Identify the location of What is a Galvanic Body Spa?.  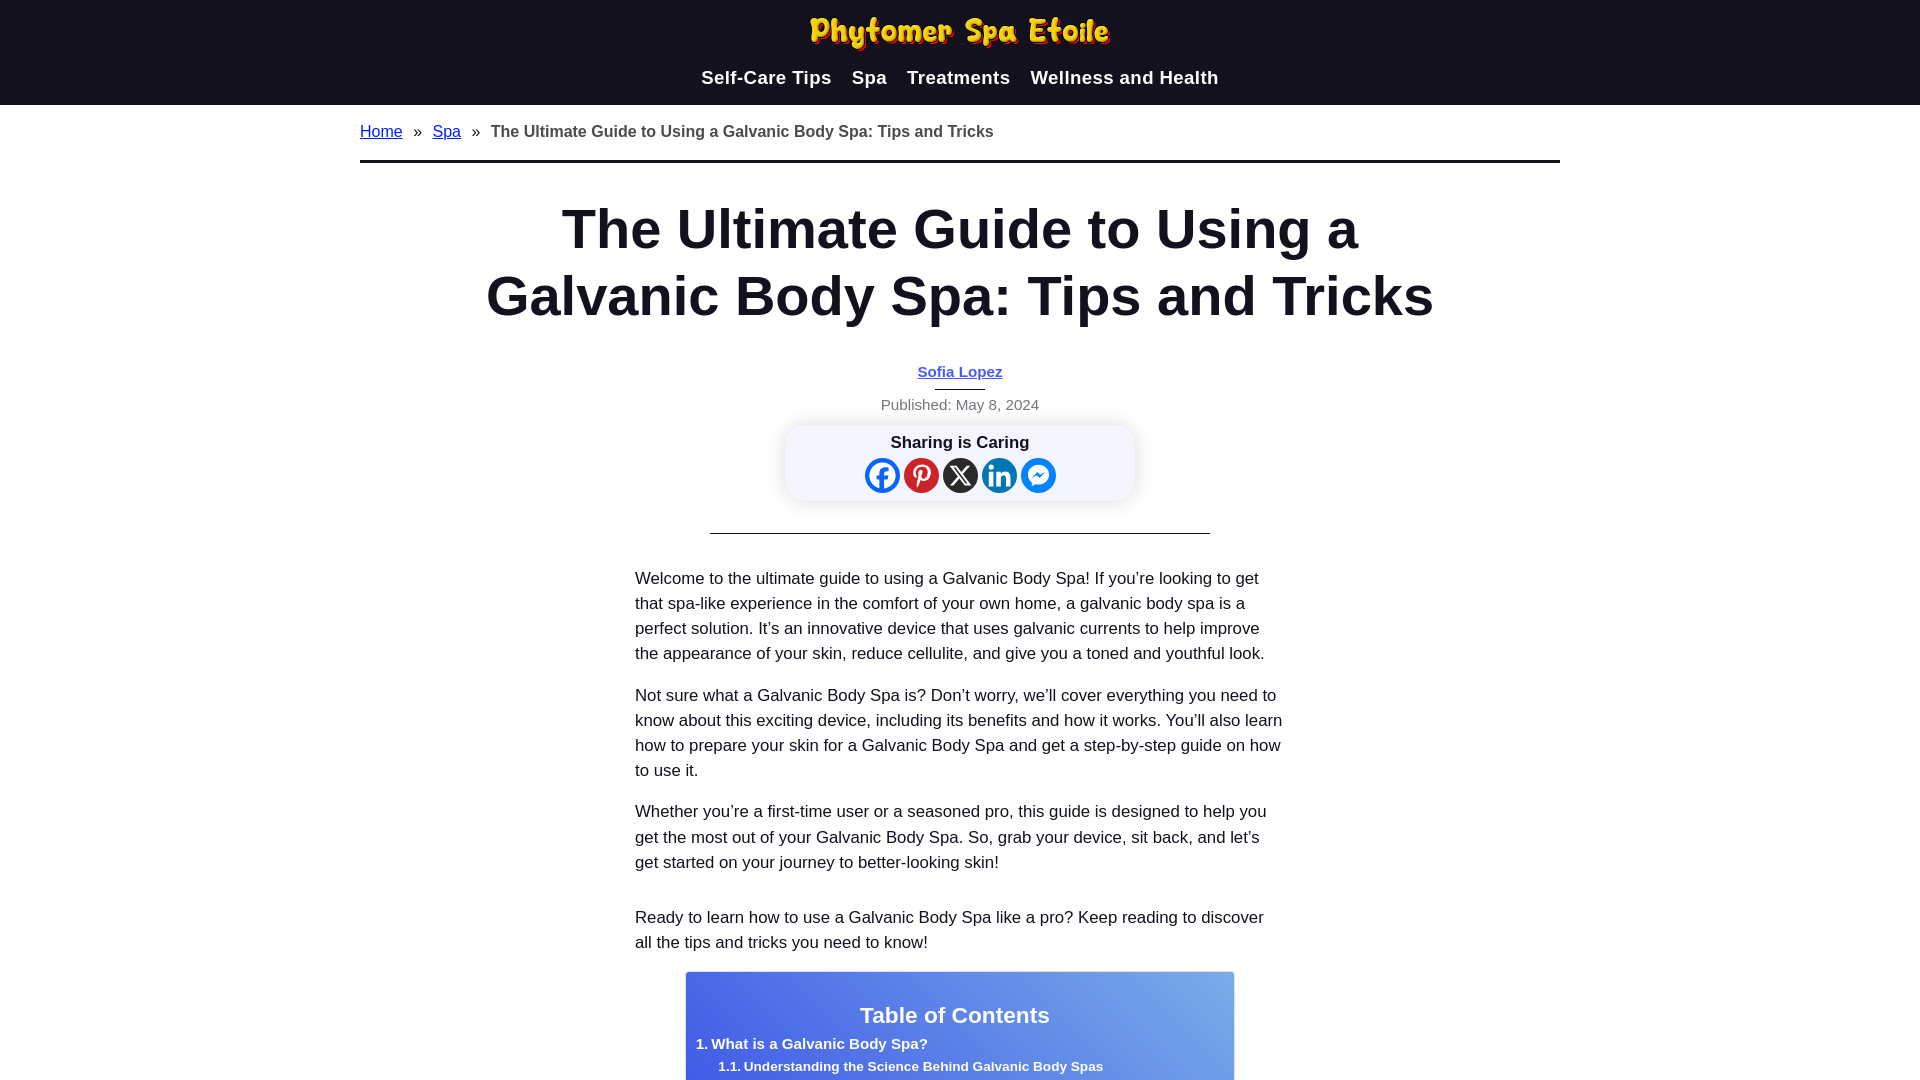
(811, 1044).